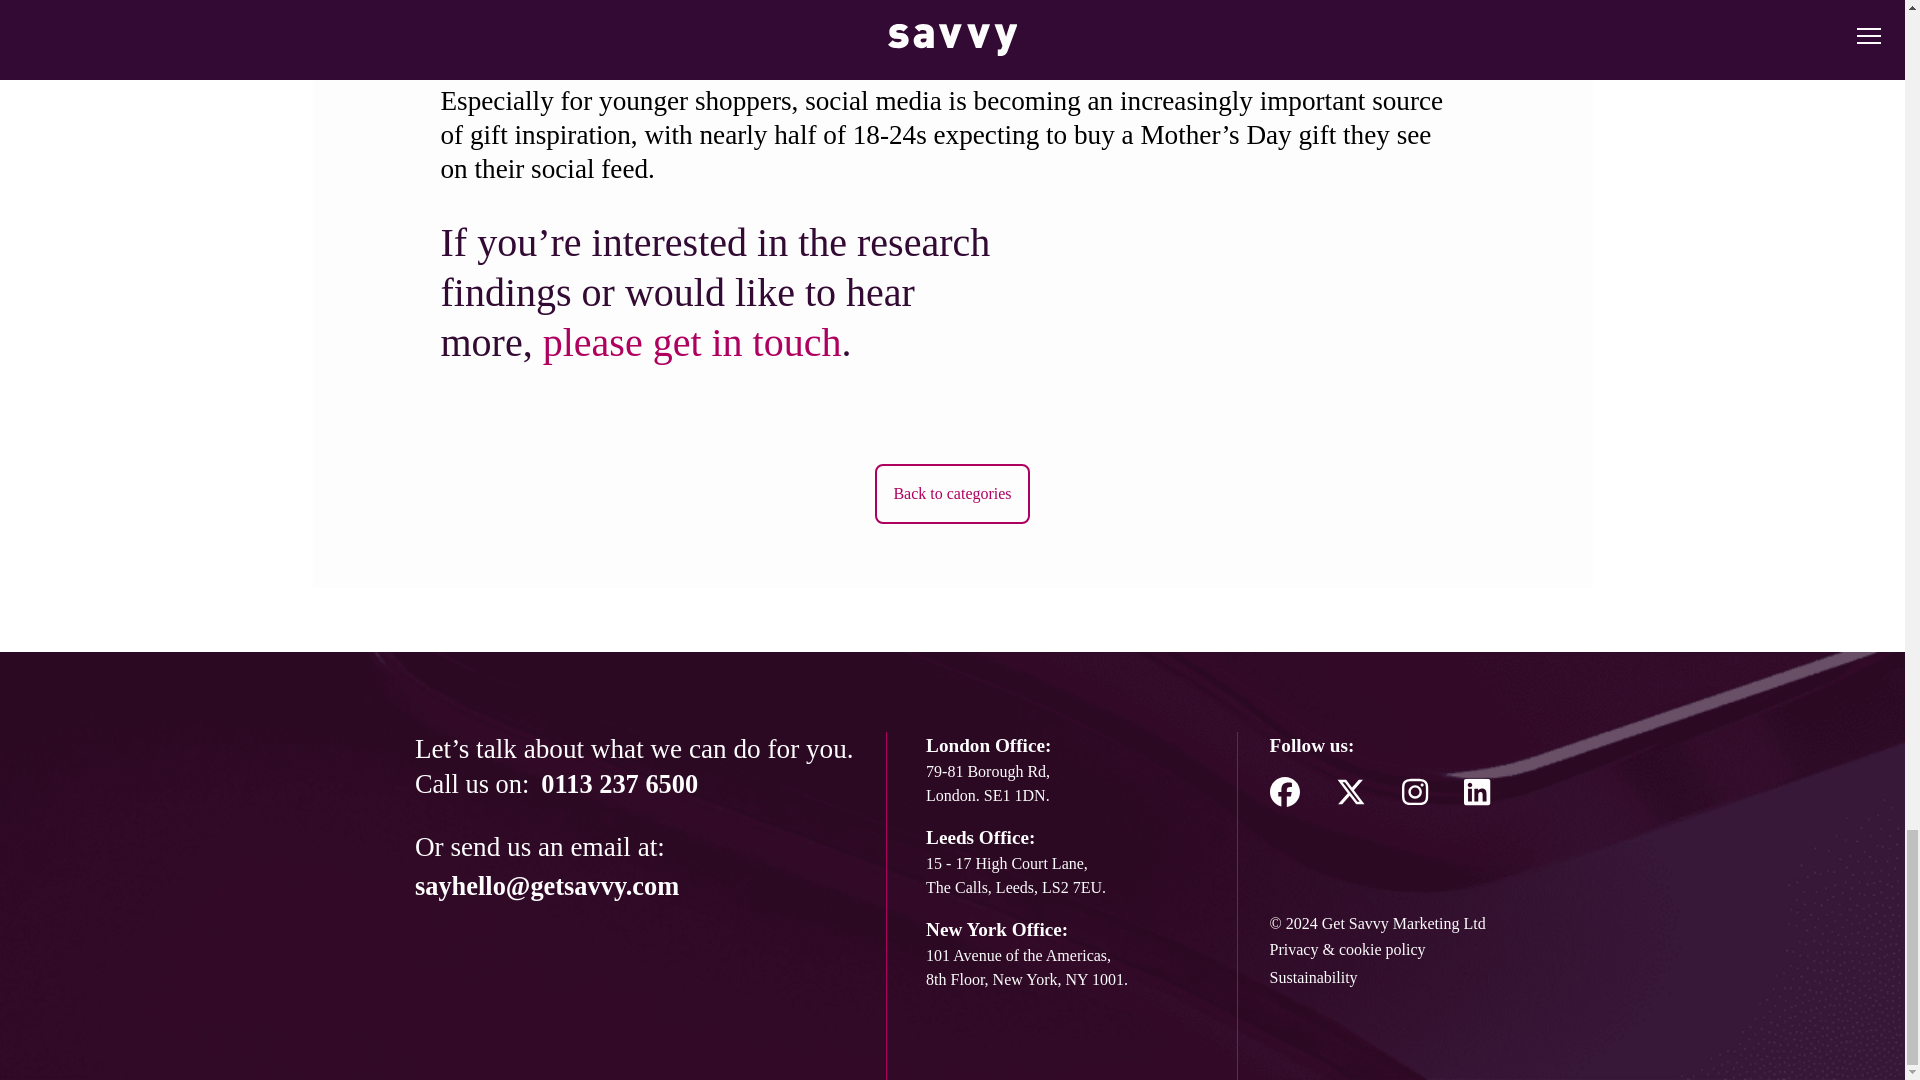  I want to click on Sustainability, so click(1380, 978).